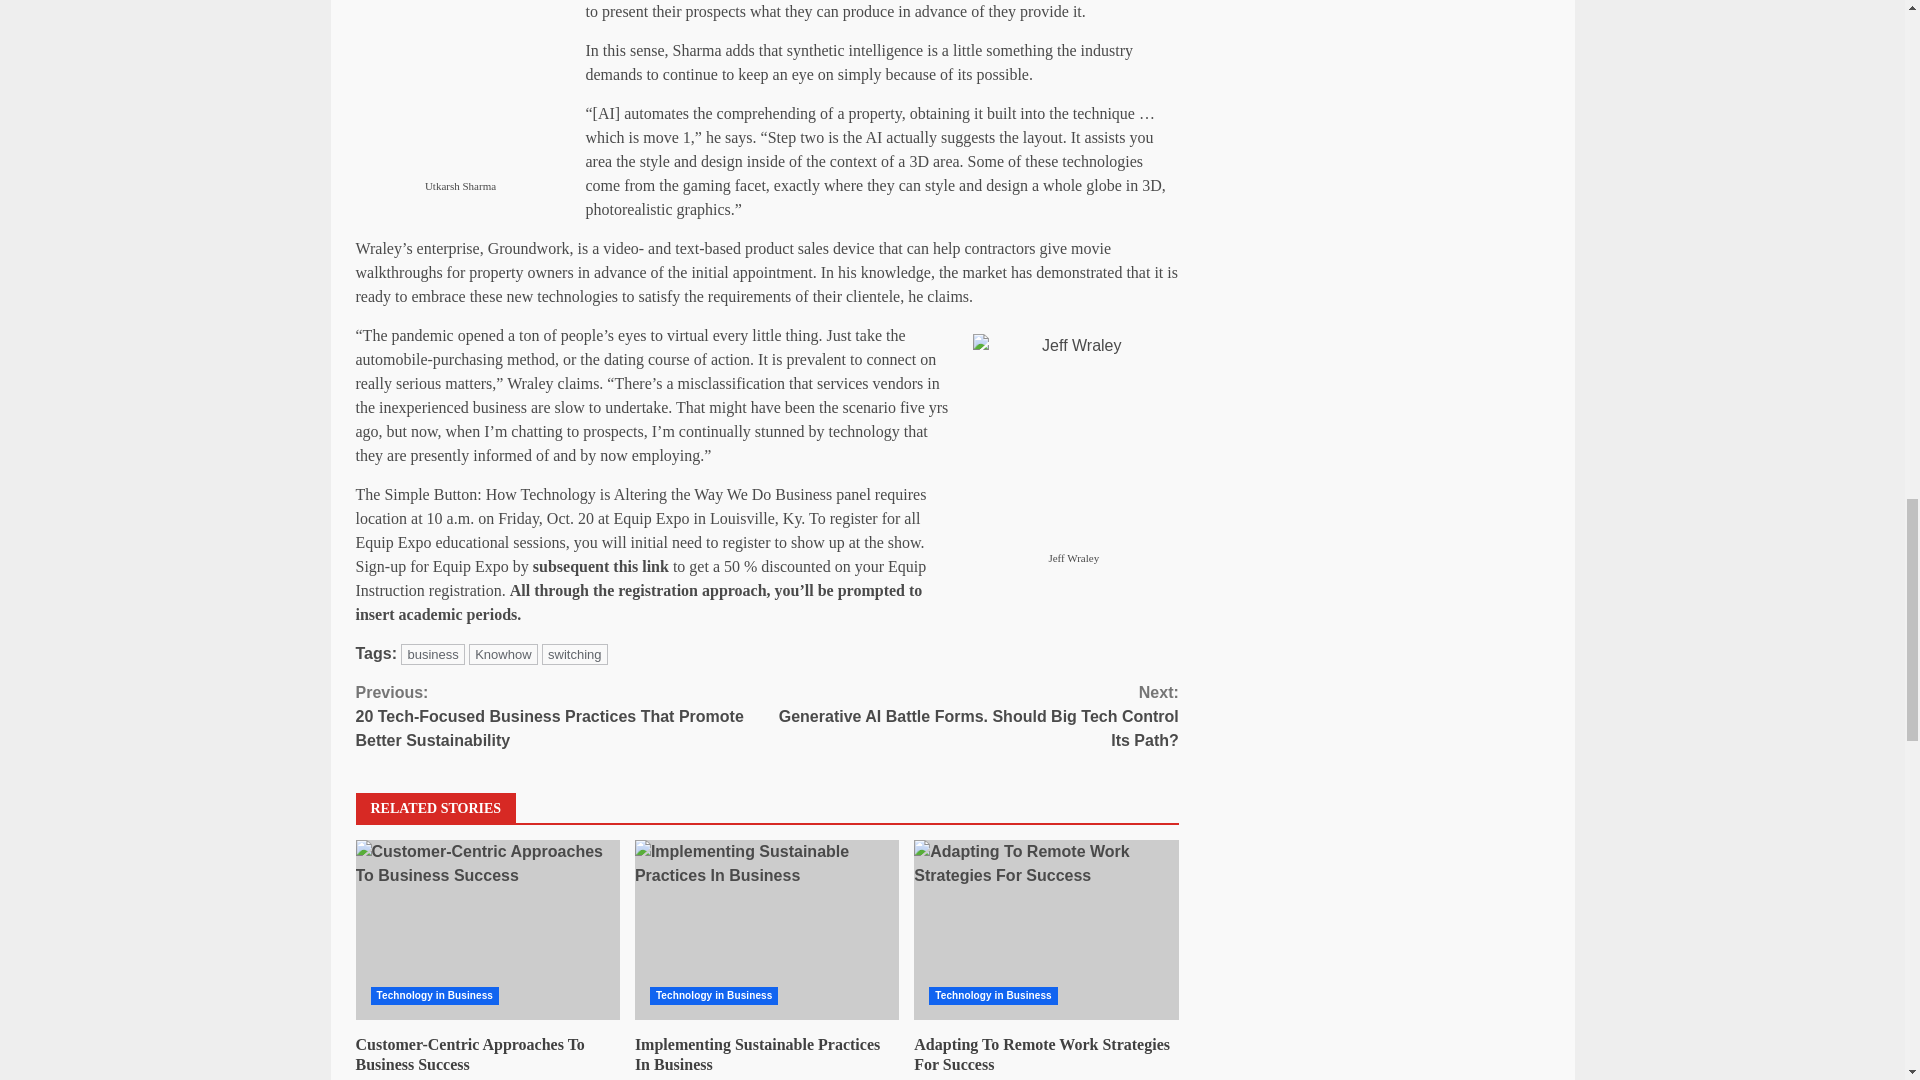 This screenshot has height=1080, width=1920. What do you see at coordinates (570, 566) in the screenshot?
I see `subsequent` at bounding box center [570, 566].